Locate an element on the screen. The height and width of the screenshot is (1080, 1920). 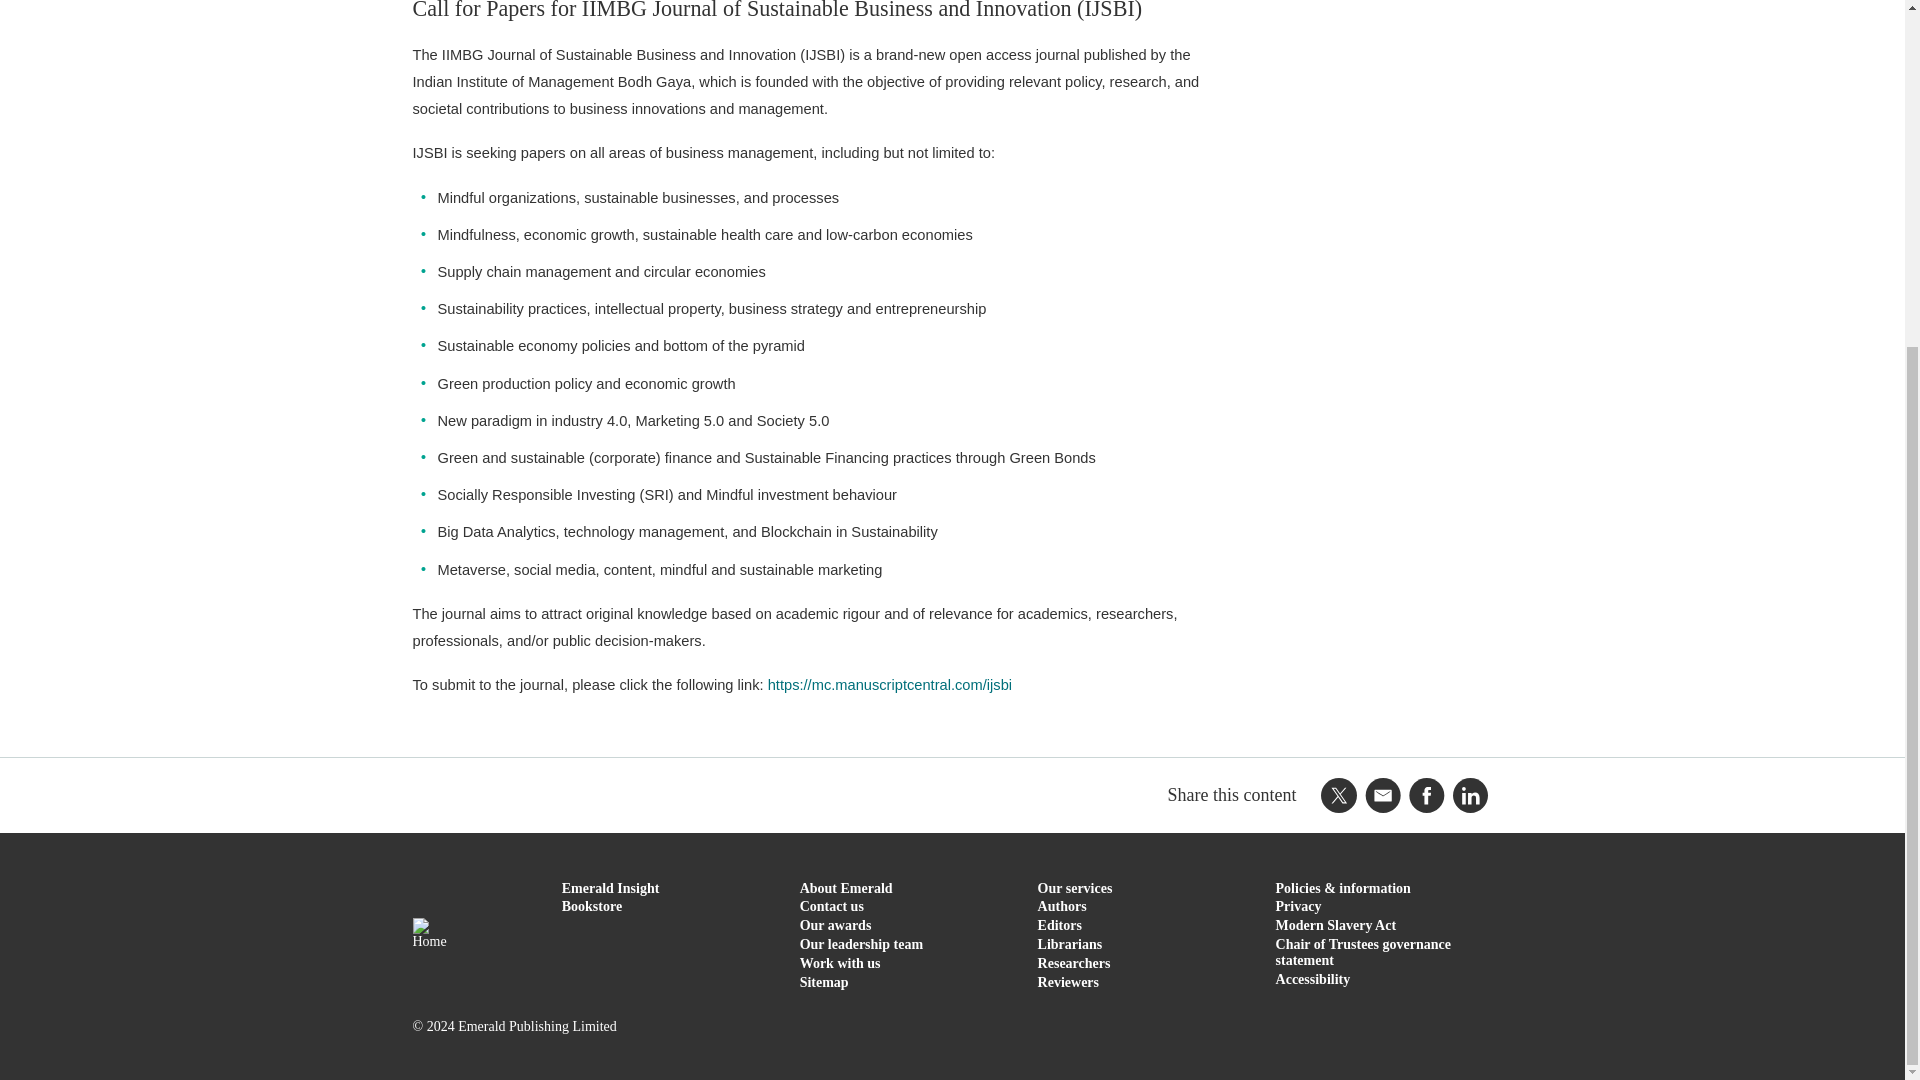
About us page is located at coordinates (846, 888).